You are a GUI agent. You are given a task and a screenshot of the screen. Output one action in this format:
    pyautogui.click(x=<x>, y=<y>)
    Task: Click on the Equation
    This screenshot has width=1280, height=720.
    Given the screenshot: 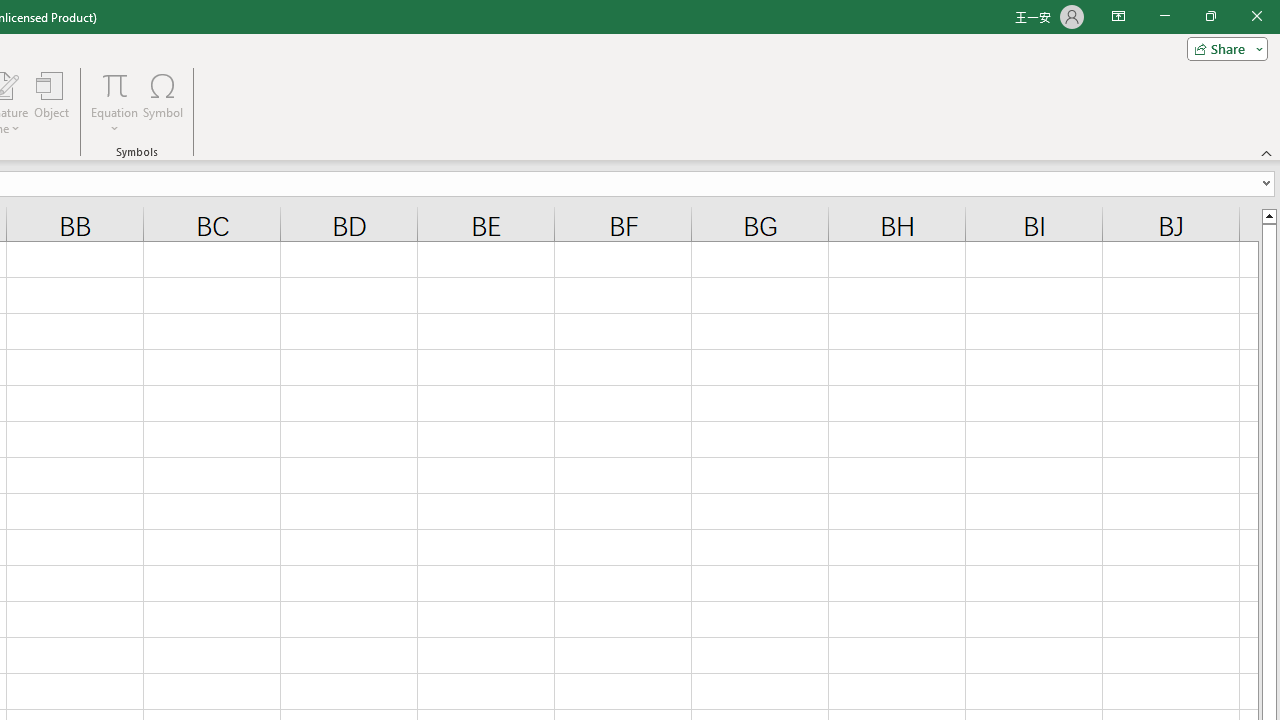 What is the action you would take?
    pyautogui.click(x=114, y=84)
    